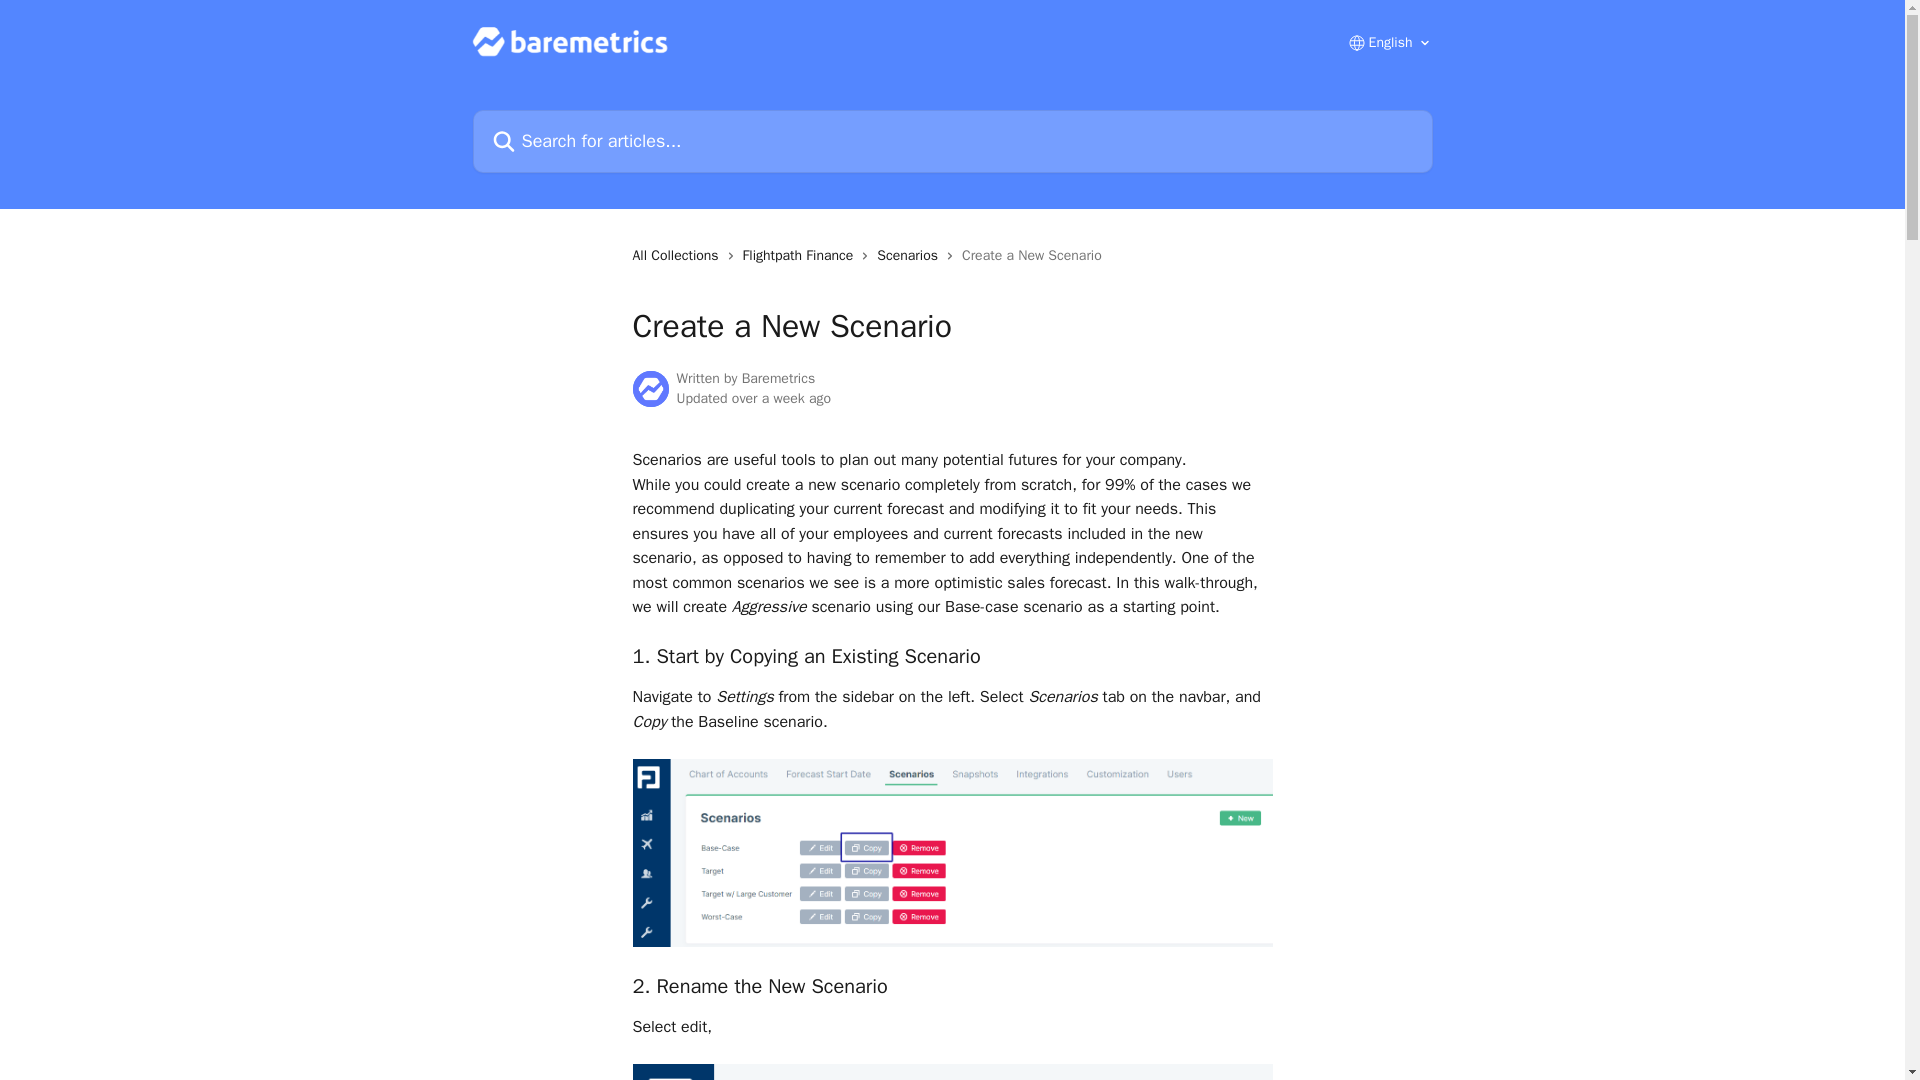 This screenshot has width=1920, height=1080. Describe the element at coordinates (912, 256) in the screenshot. I see `Scenarios` at that location.